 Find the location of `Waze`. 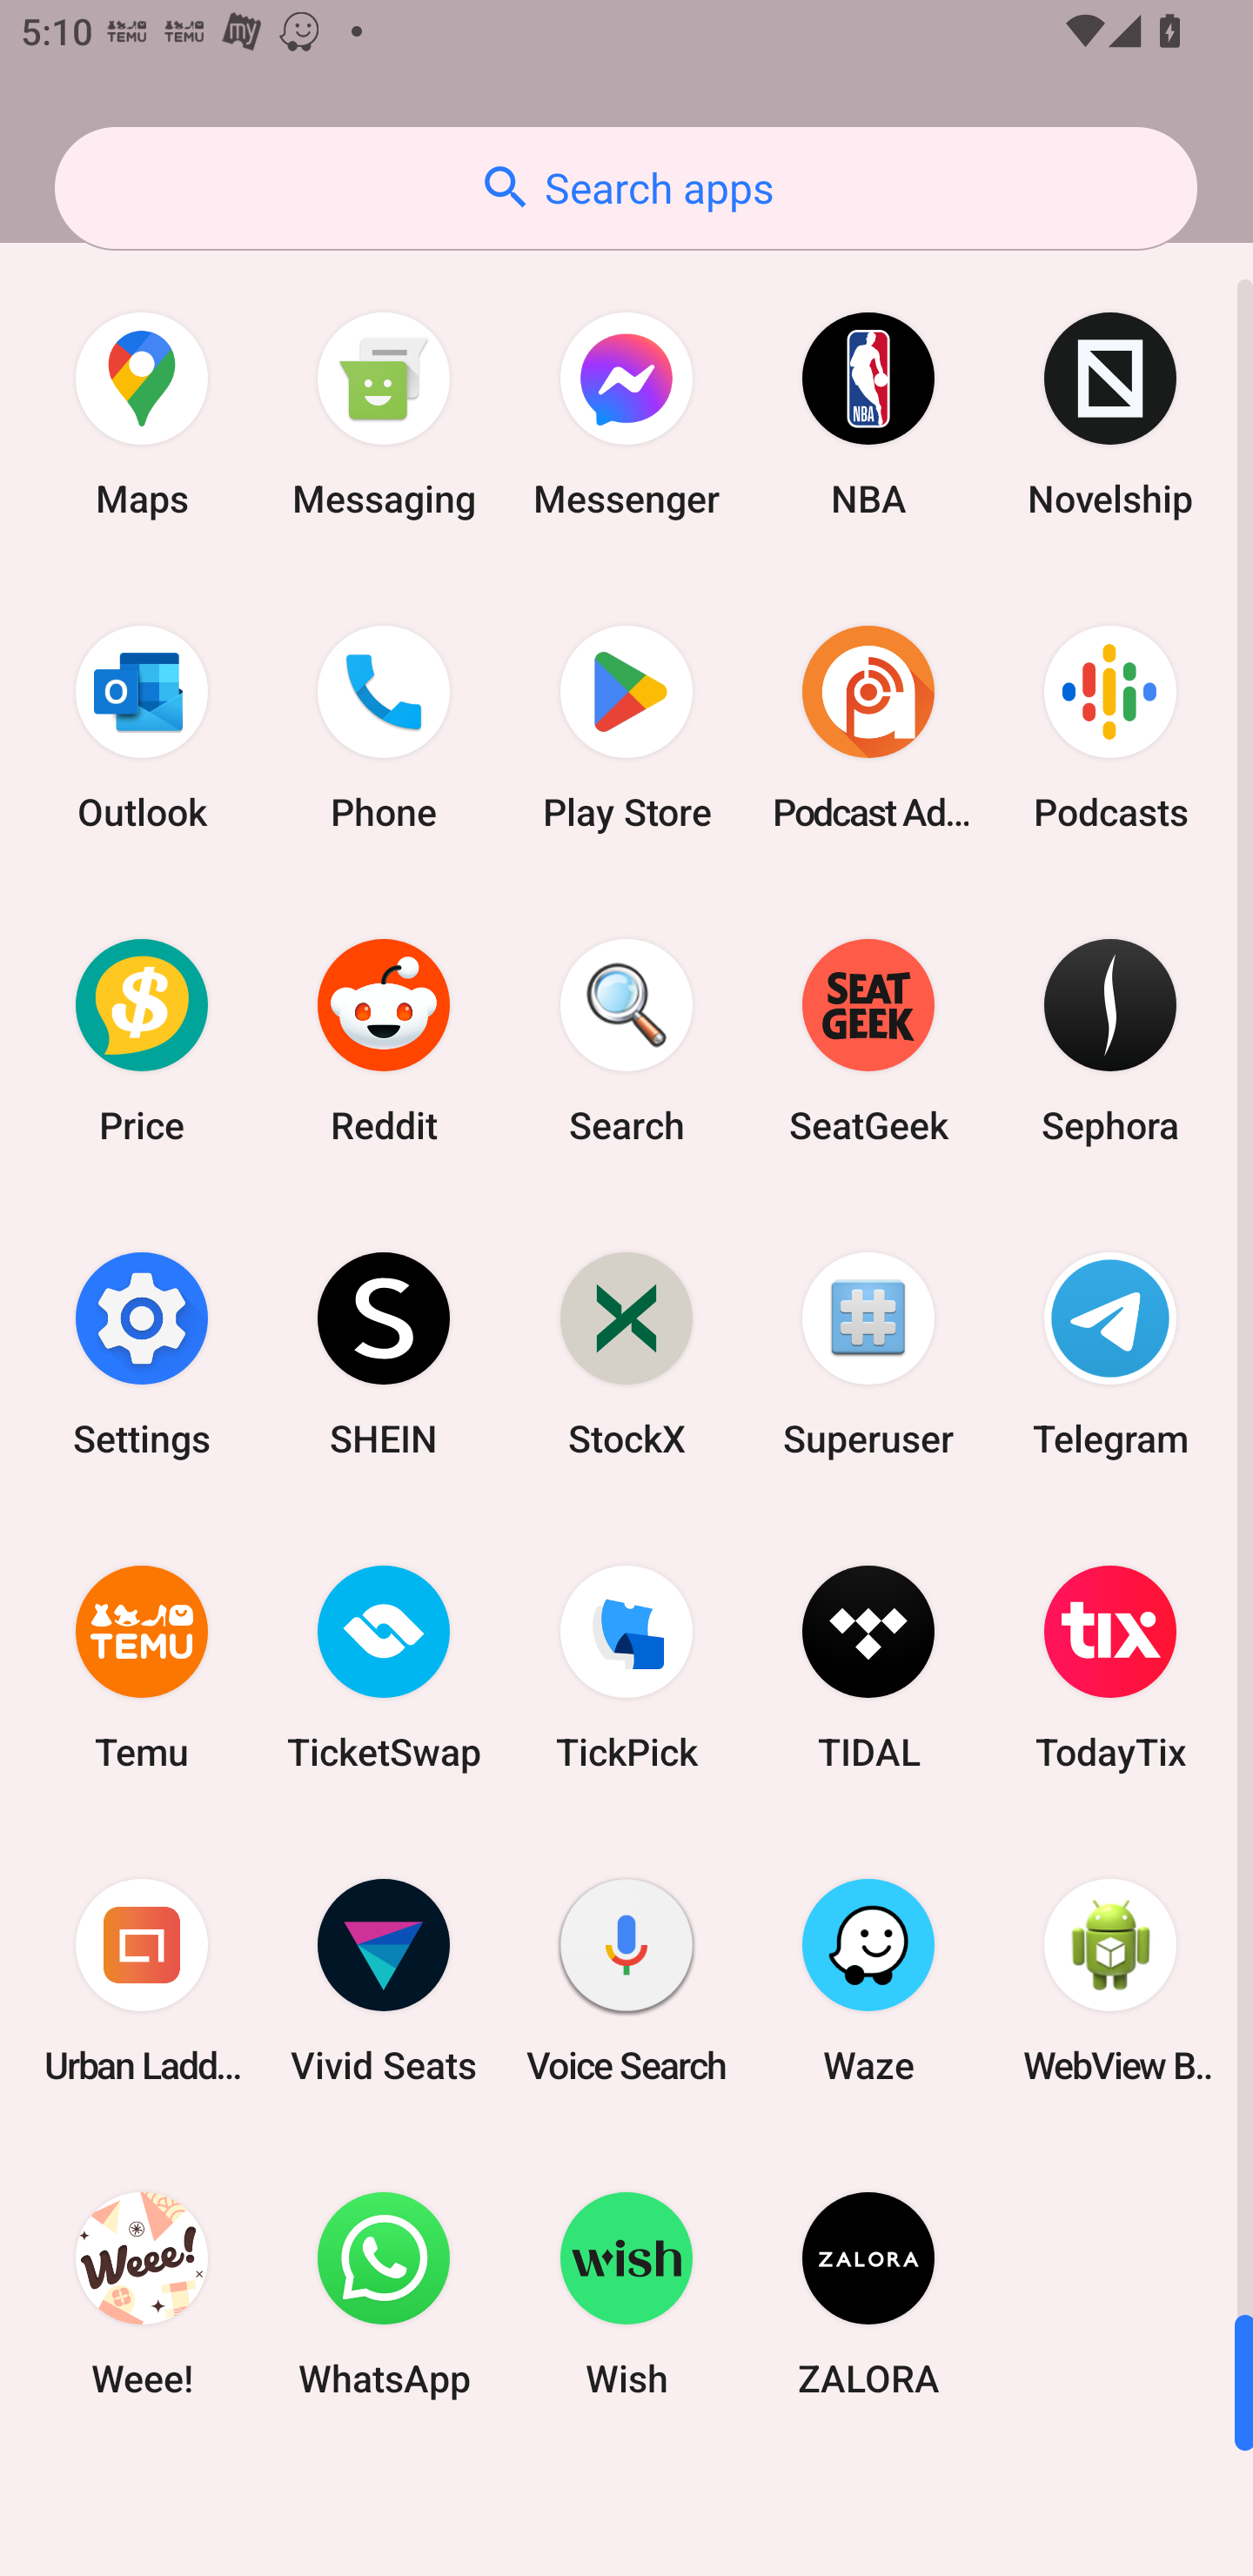

Waze is located at coordinates (868, 1981).